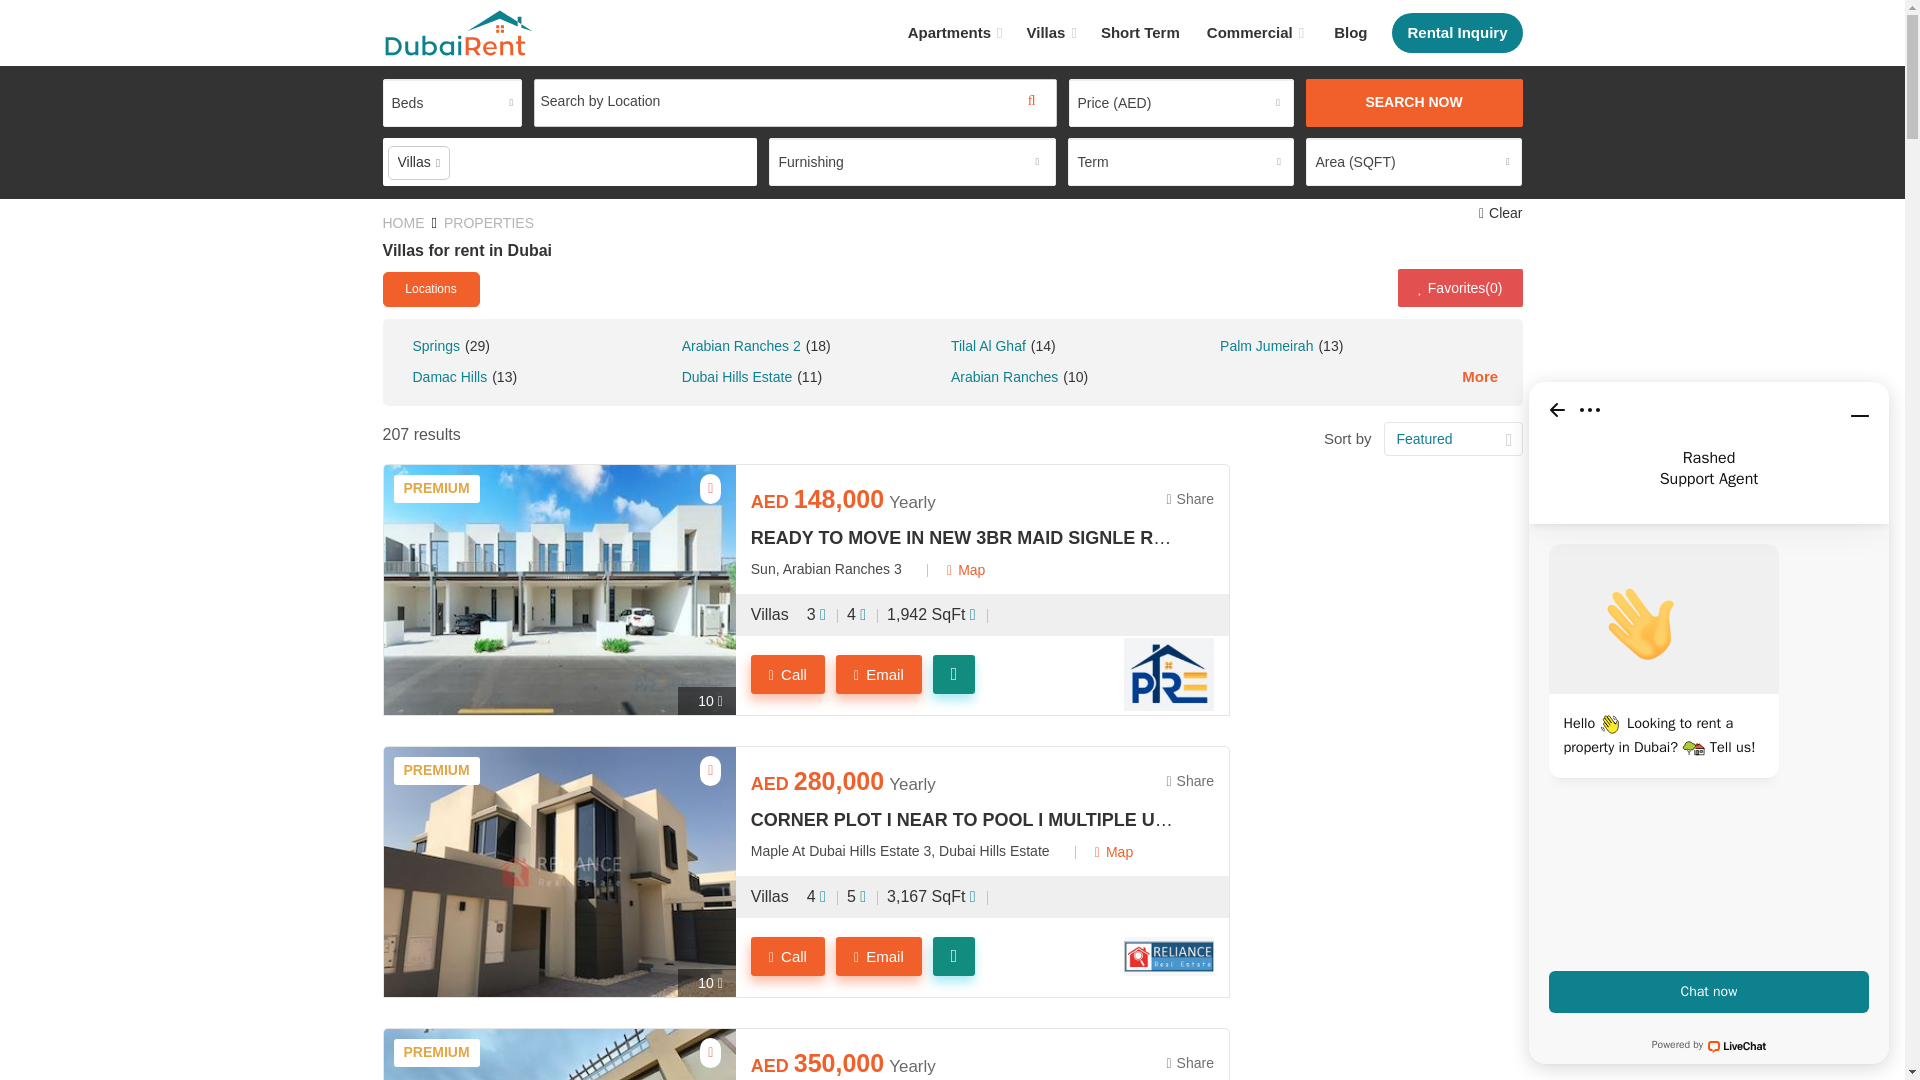 This screenshot has width=1920, height=1080. Describe the element at coordinates (962, 538) in the screenshot. I see `READY TO MOVE IN NEW 3BR MAID SIGNLE ROW` at that location.